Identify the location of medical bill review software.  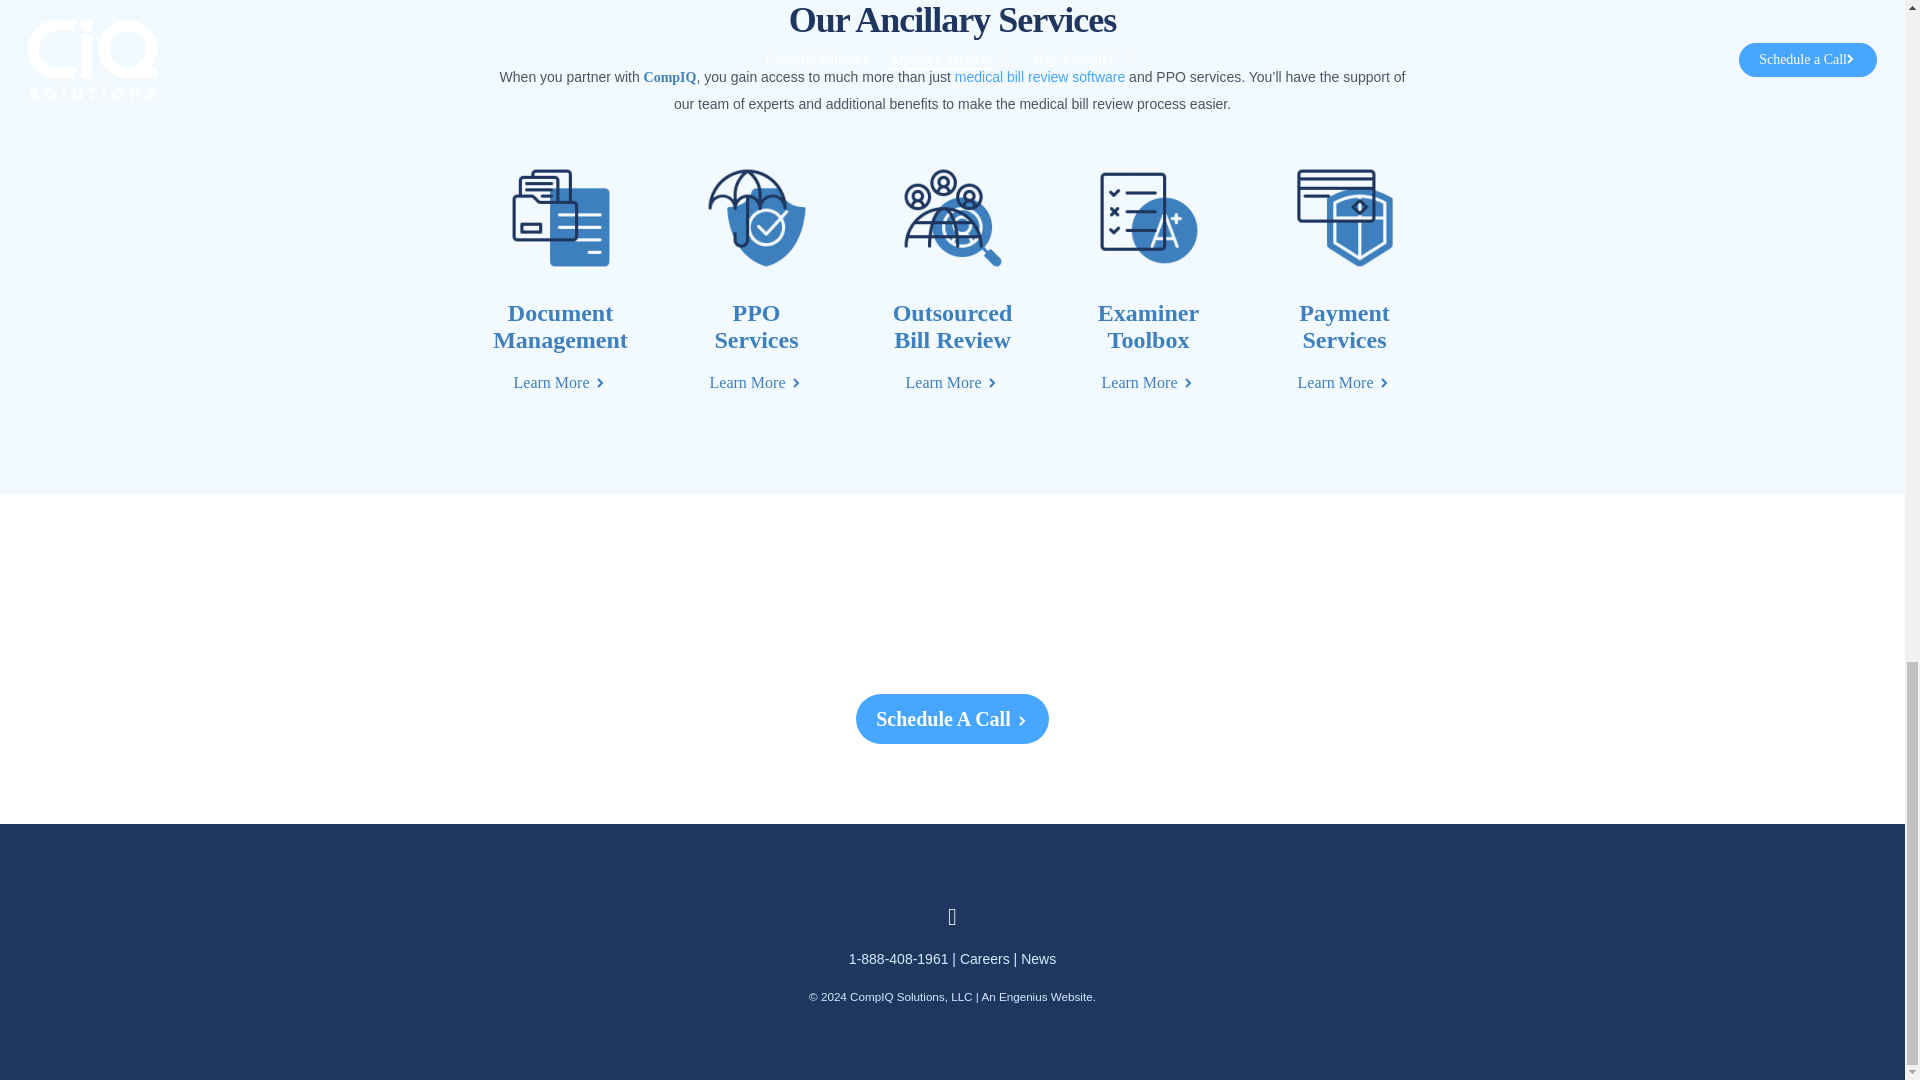
(1040, 77).